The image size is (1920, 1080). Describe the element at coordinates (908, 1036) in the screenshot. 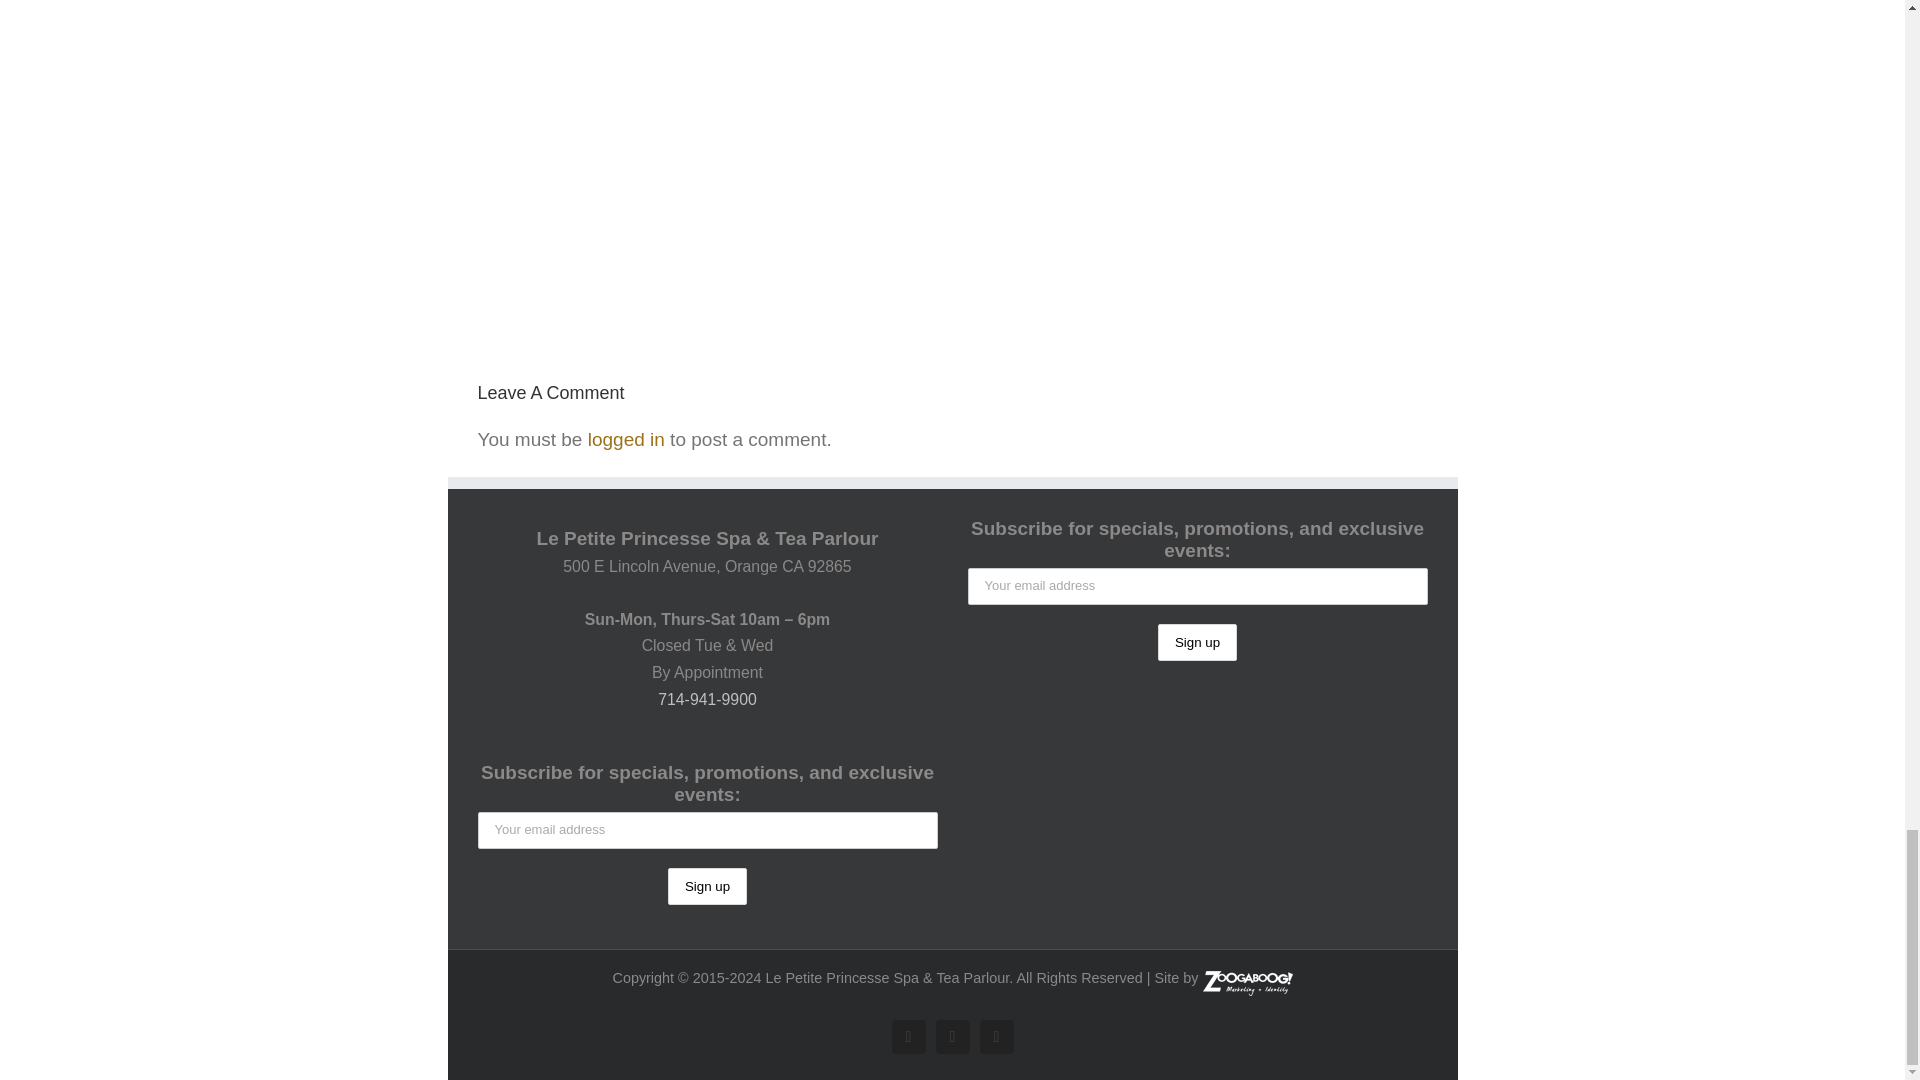

I see `Facebook` at that location.